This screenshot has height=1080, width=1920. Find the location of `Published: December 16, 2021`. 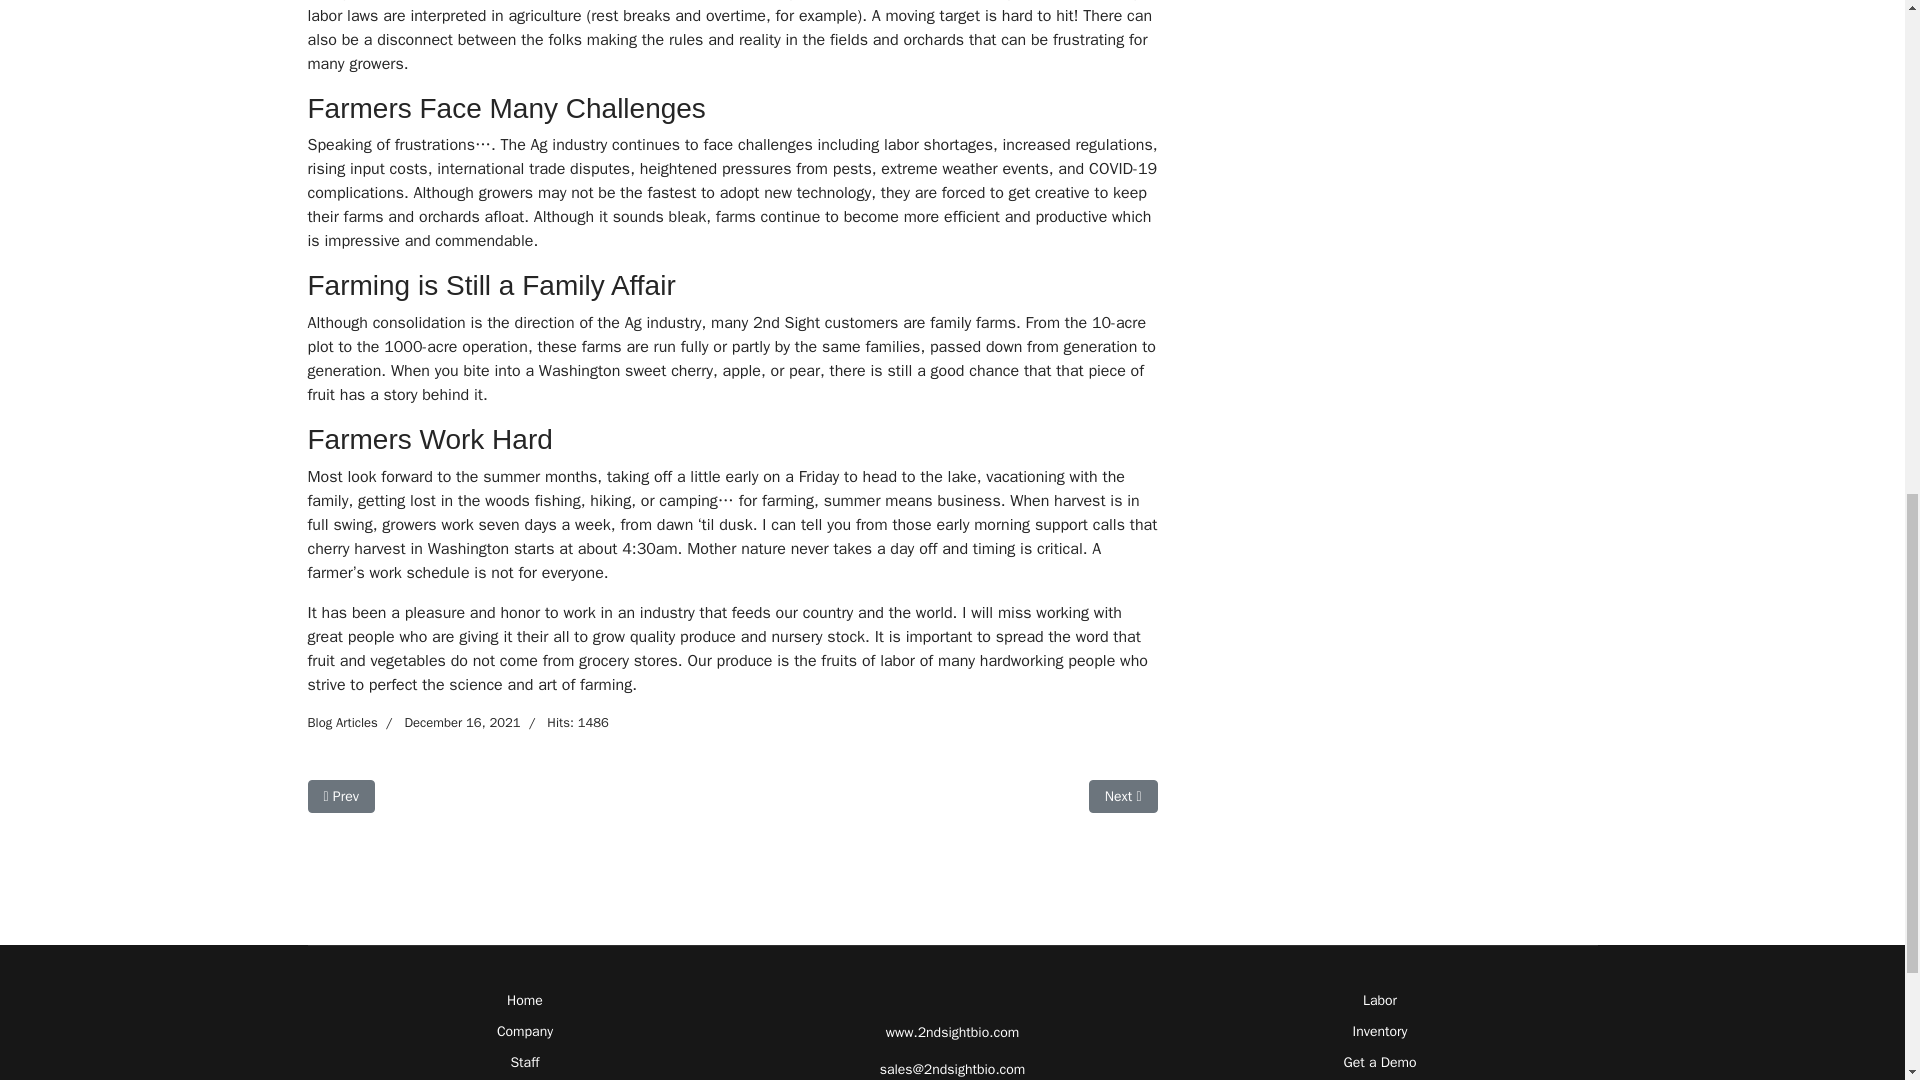

Published: December 16, 2021 is located at coordinates (449, 722).